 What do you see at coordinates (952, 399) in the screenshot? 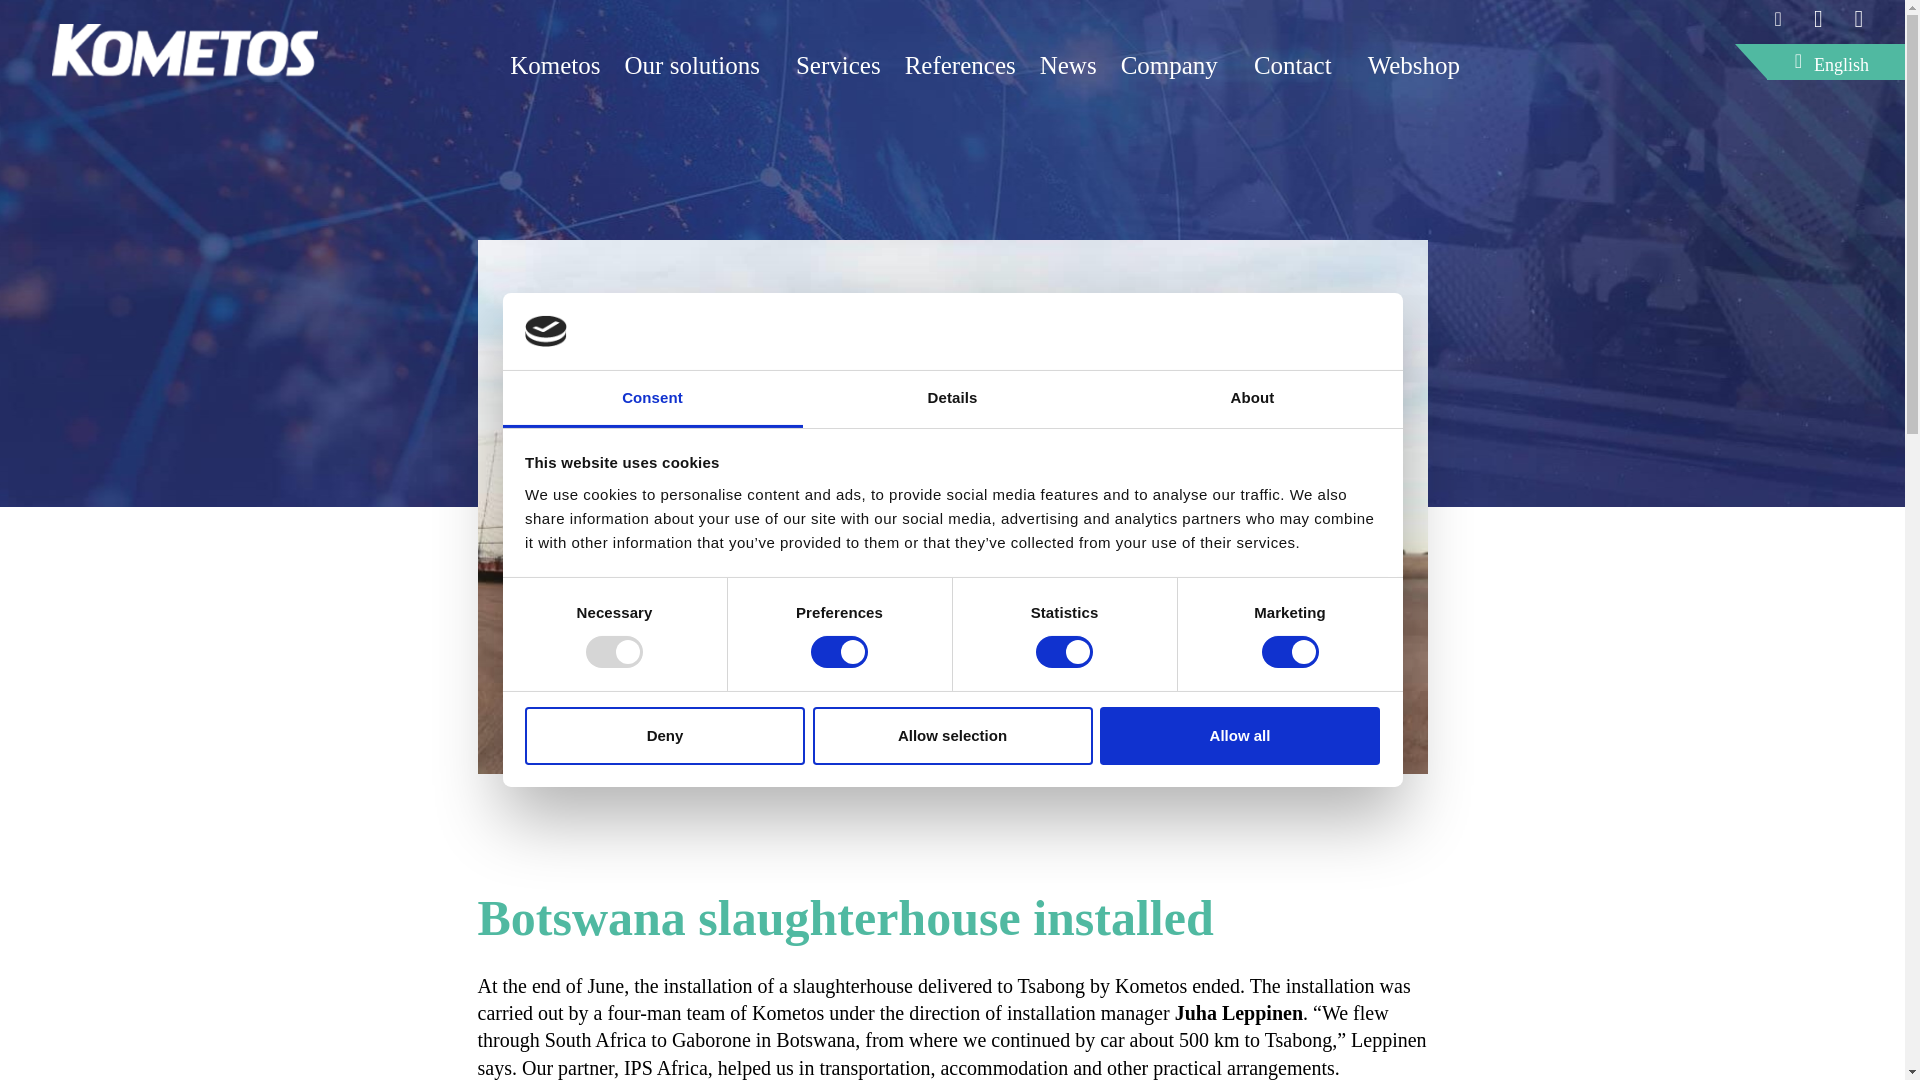
I see `Details` at bounding box center [952, 399].